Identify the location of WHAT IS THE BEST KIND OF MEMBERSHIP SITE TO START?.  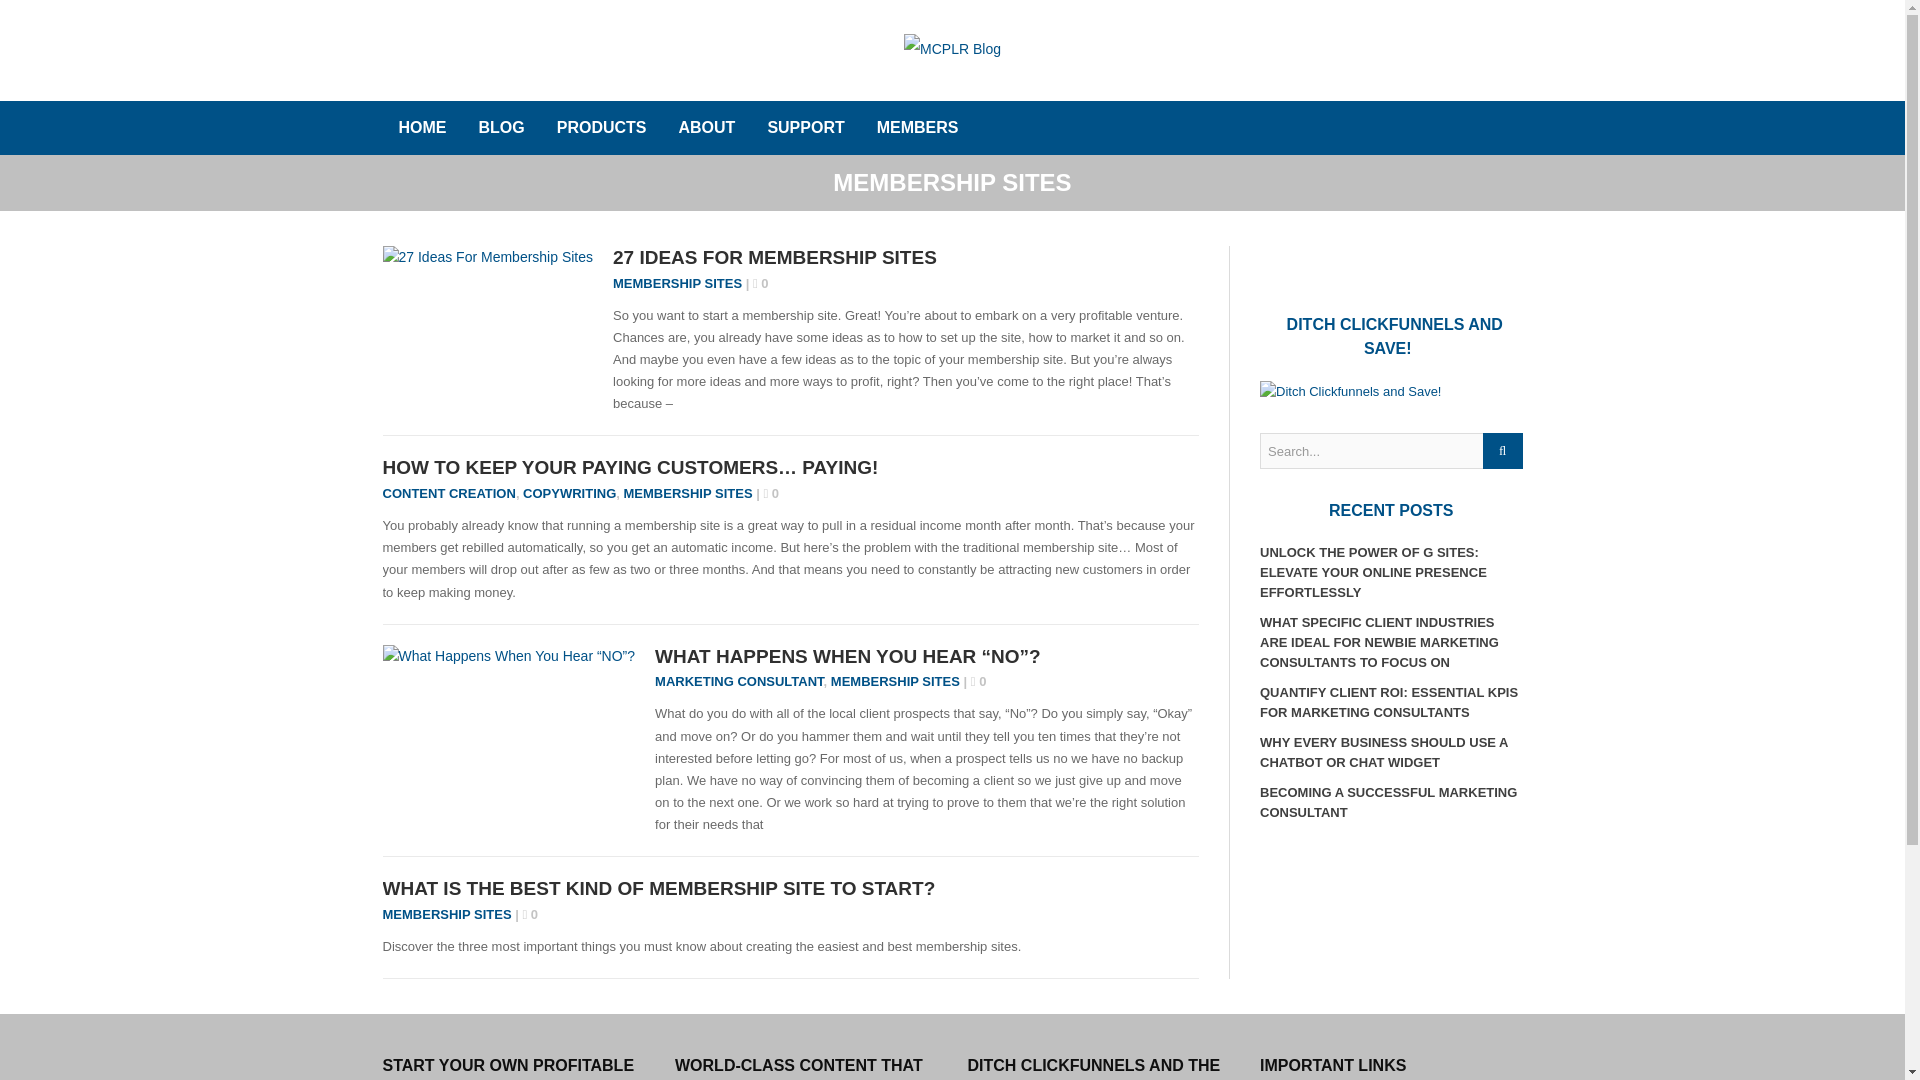
(658, 888).